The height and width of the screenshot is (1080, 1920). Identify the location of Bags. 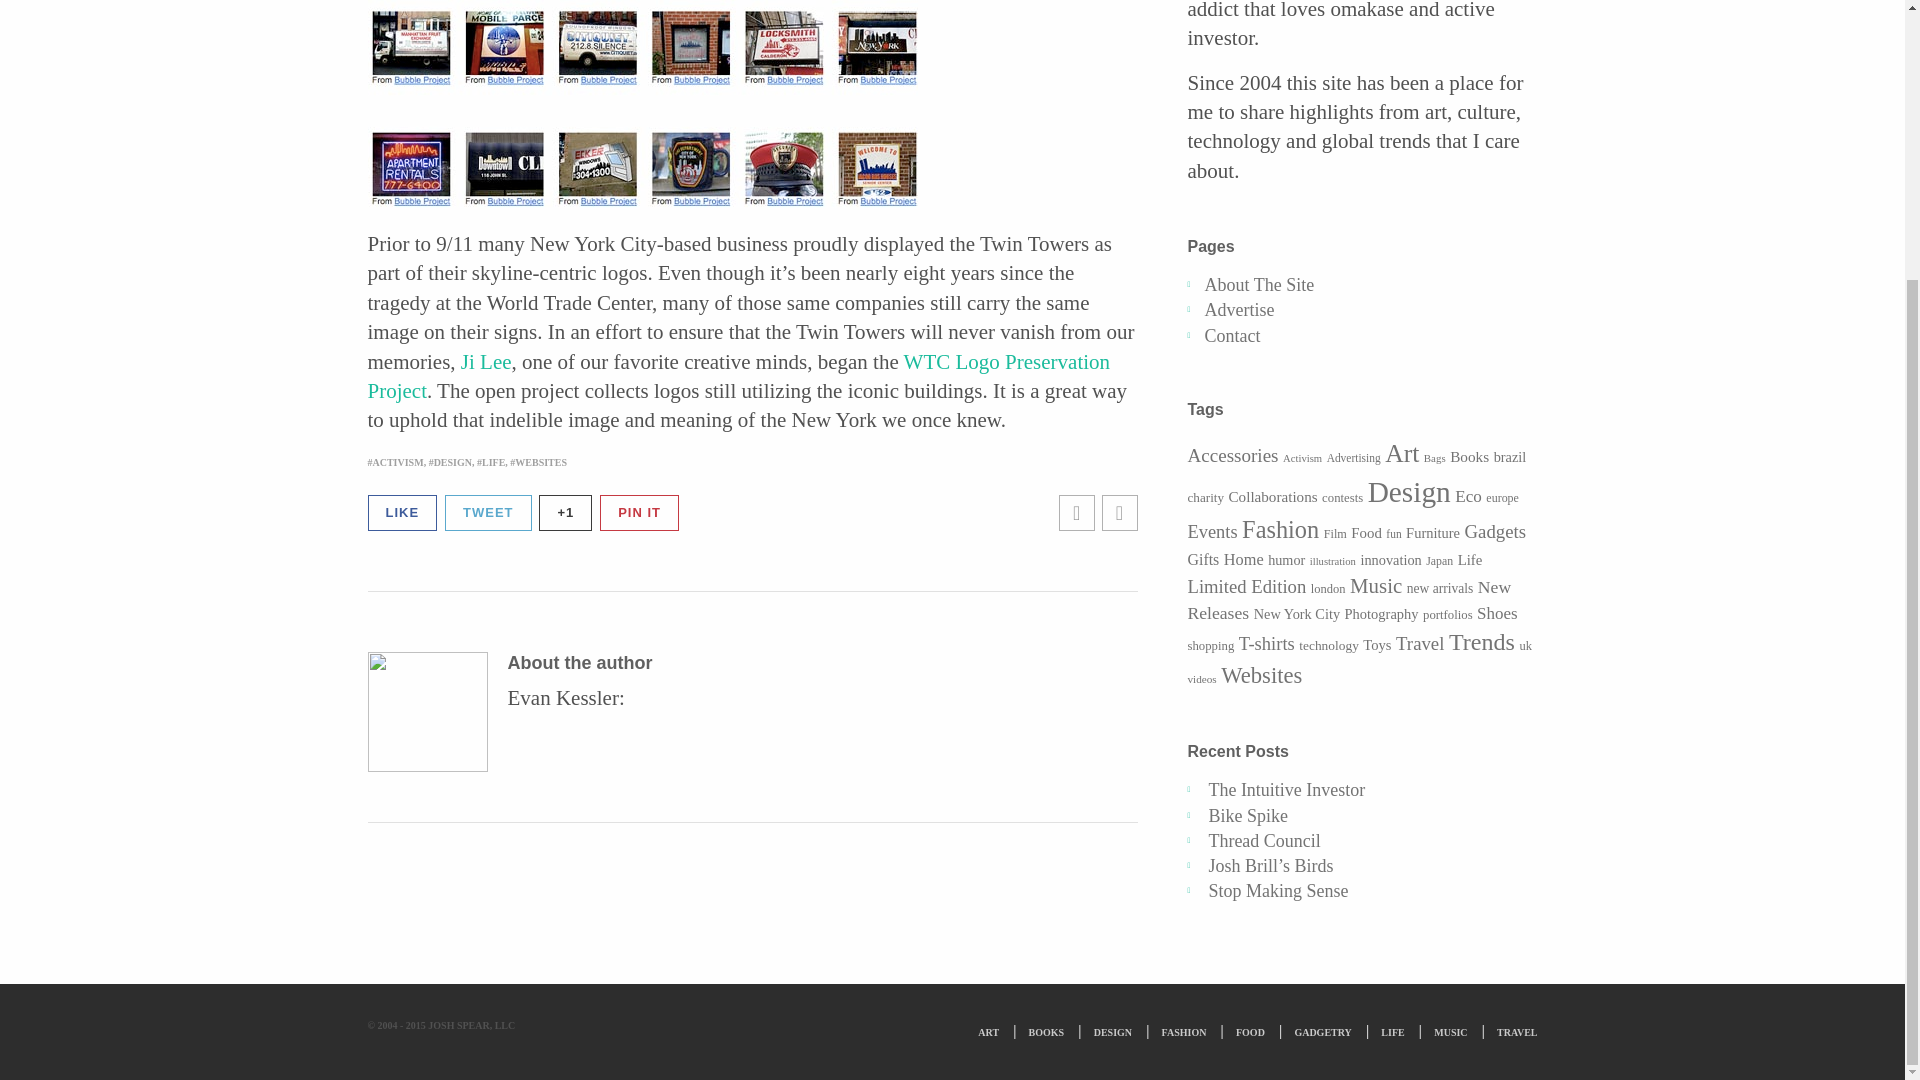
(1434, 458).